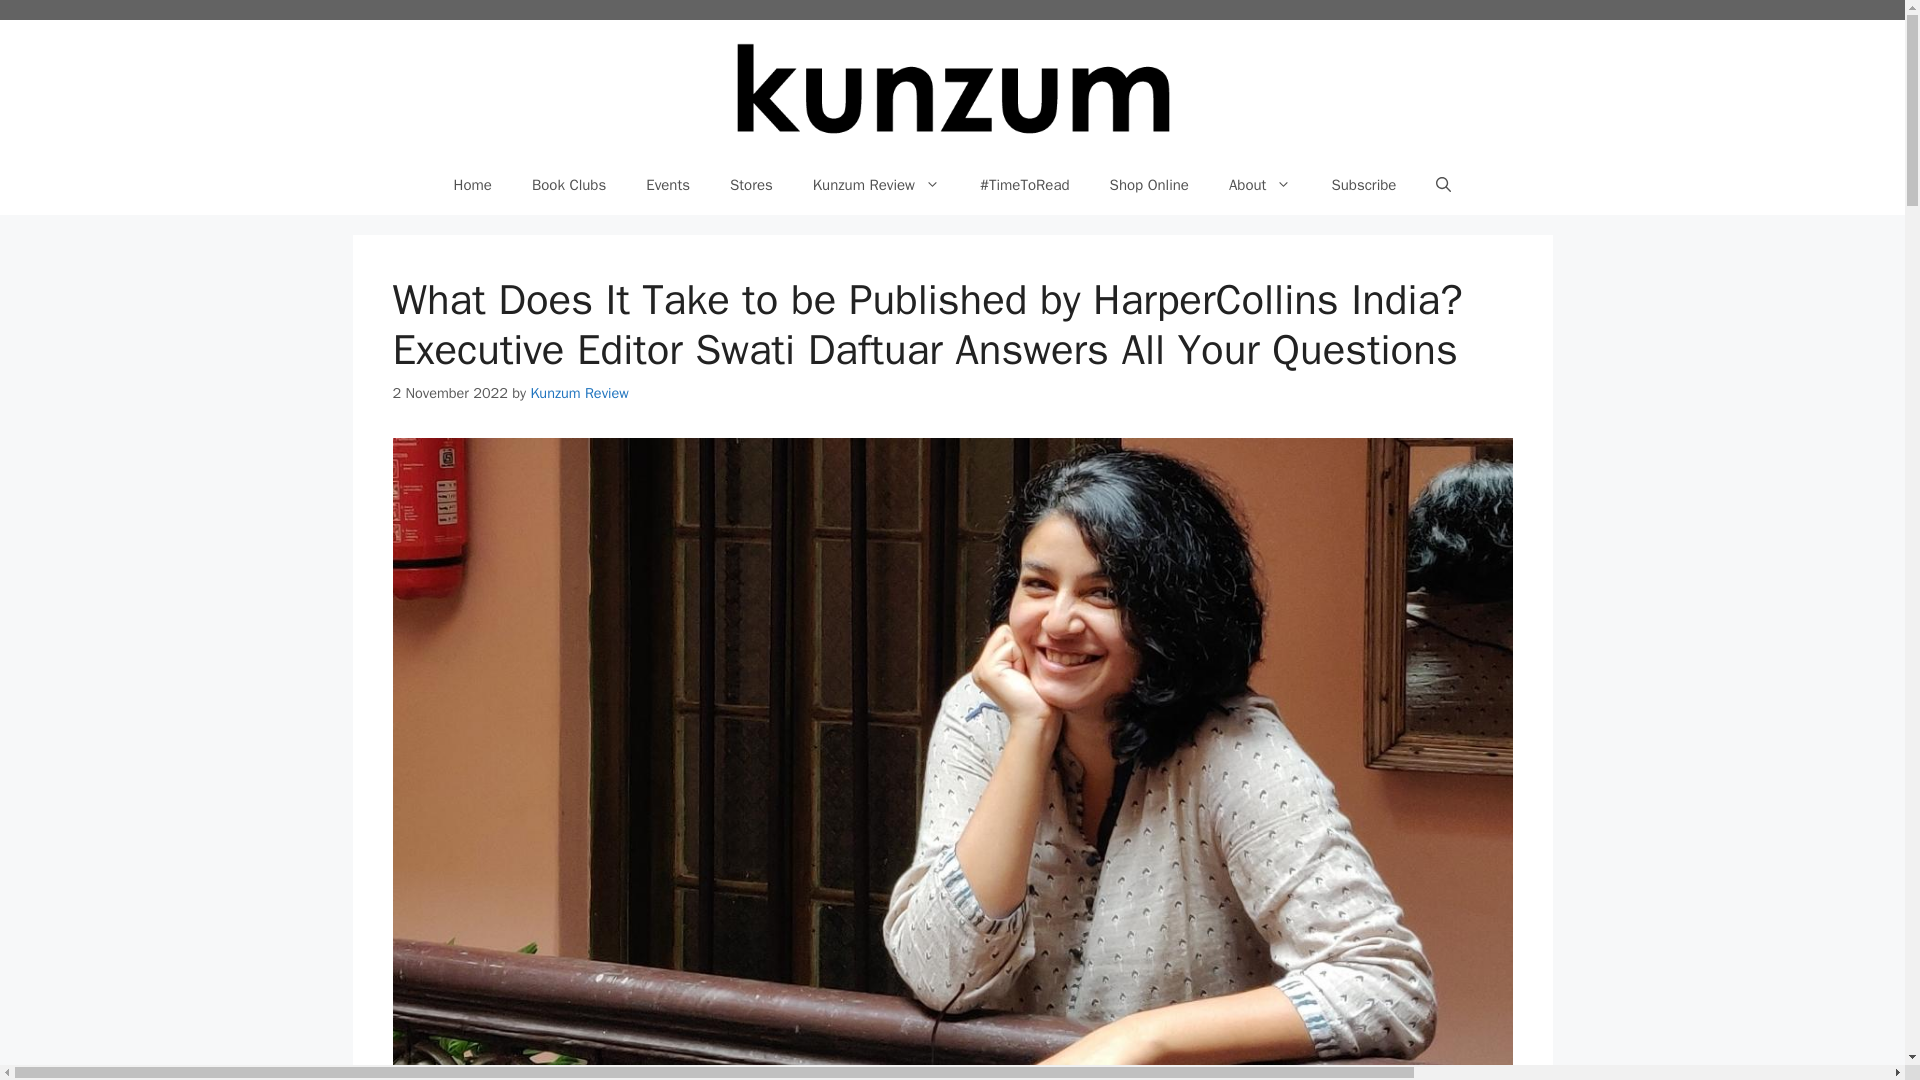  I want to click on Kunzum Review, so click(876, 184).